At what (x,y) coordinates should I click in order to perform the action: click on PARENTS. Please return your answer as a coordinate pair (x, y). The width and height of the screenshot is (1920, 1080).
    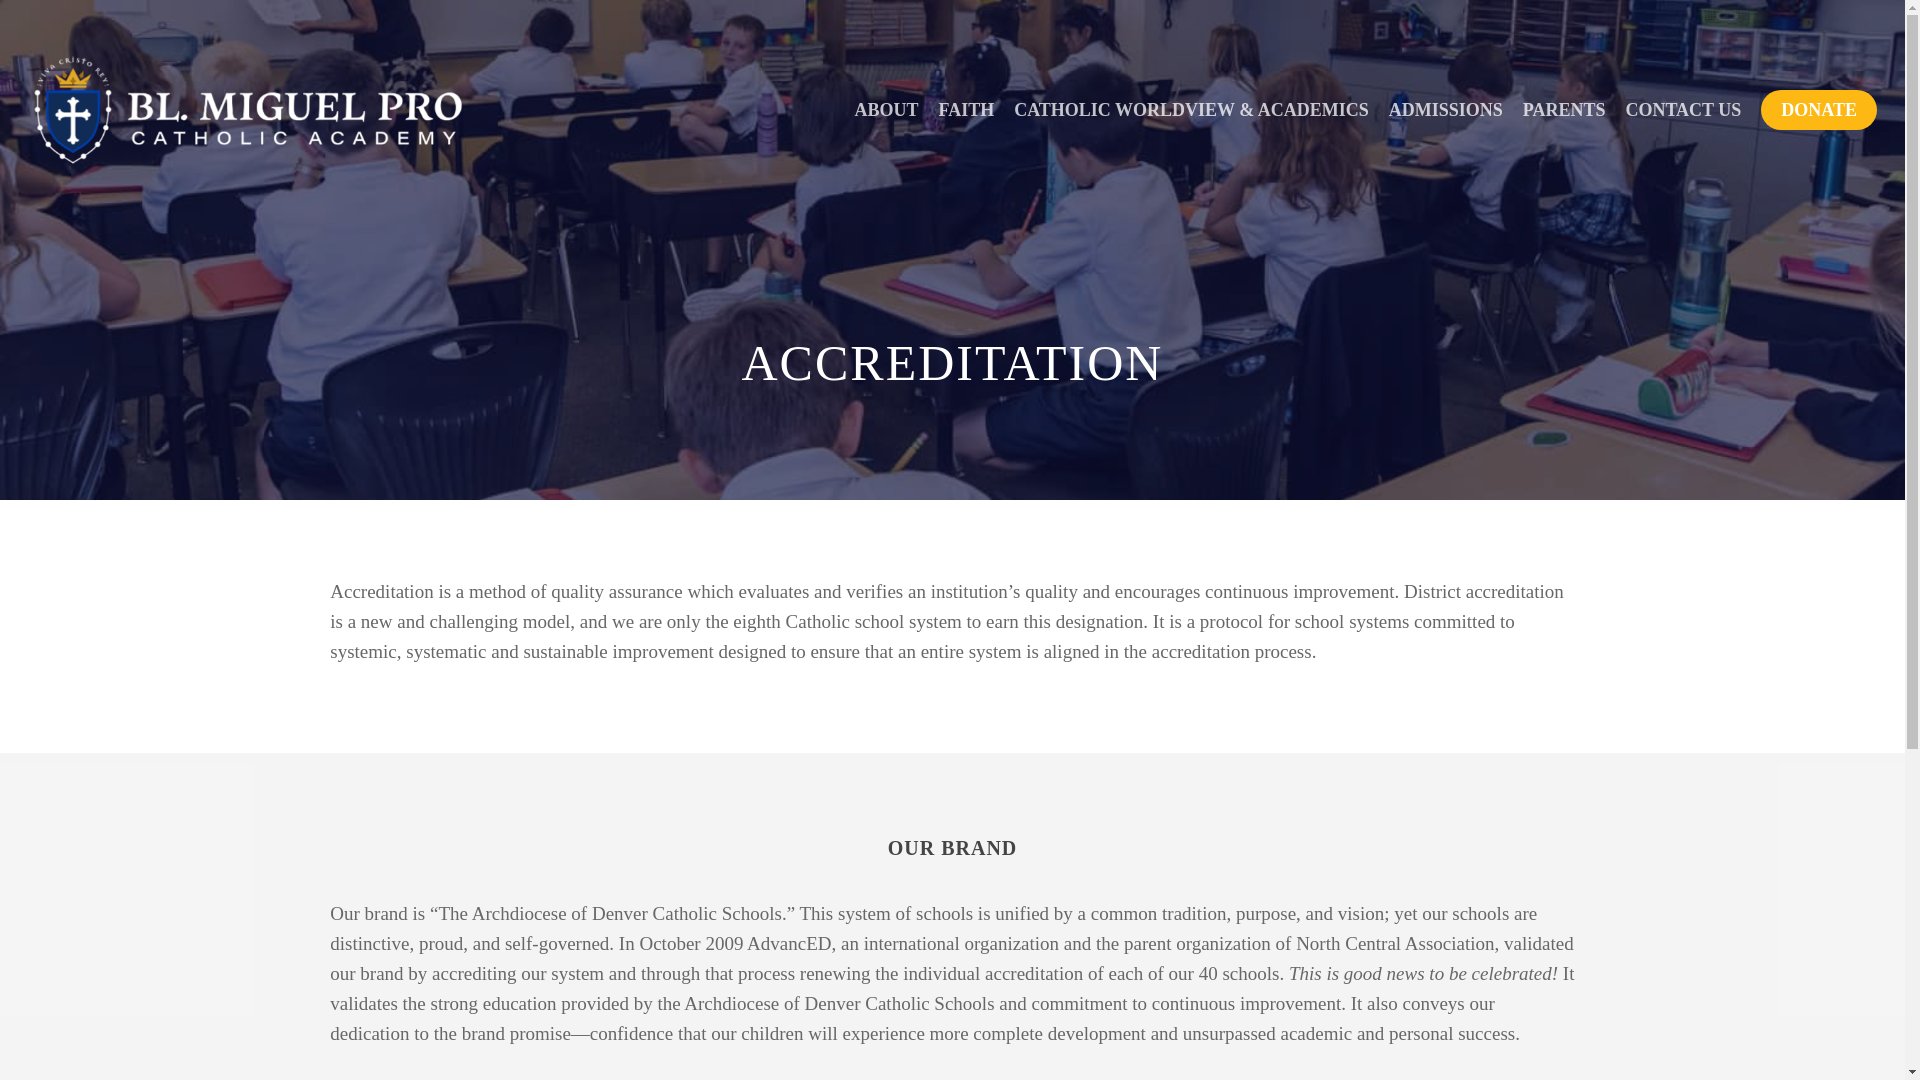
    Looking at the image, I should click on (1564, 110).